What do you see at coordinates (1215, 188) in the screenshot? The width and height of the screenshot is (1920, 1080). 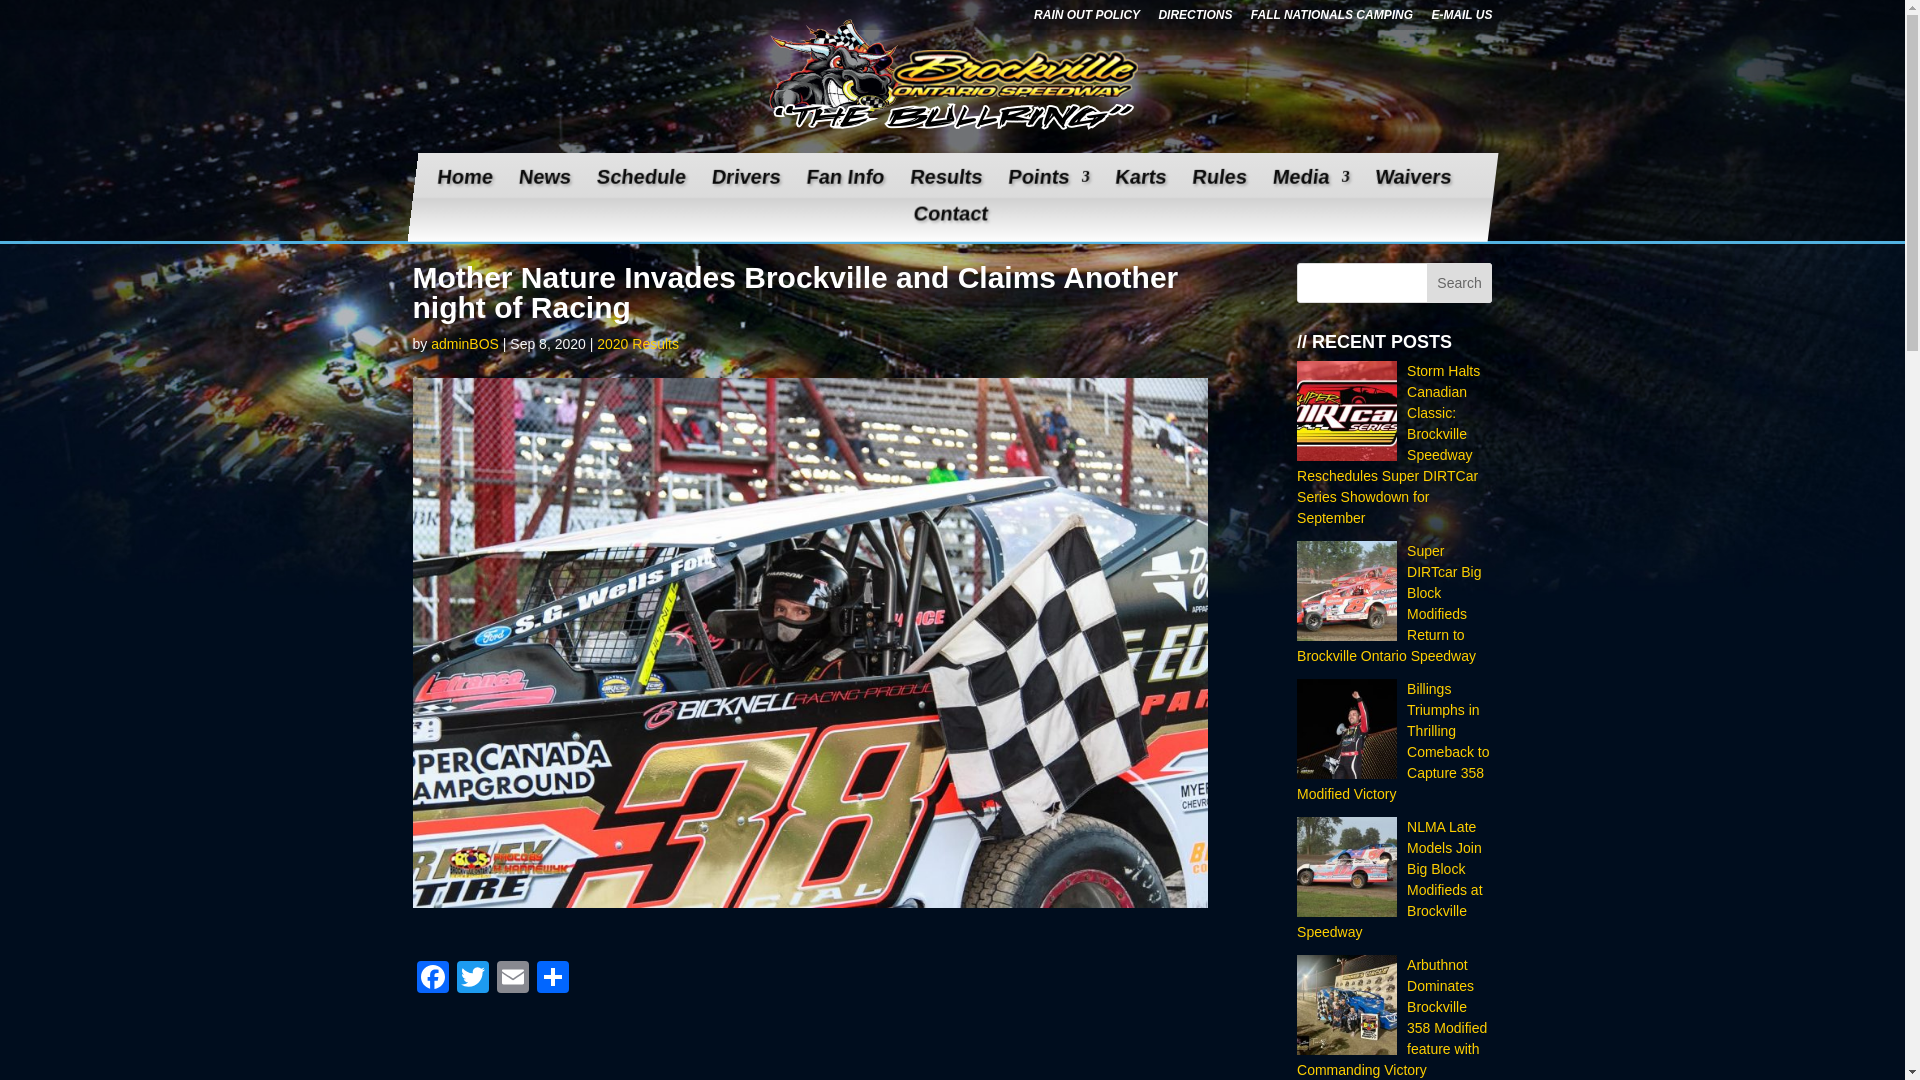 I see `Rules` at bounding box center [1215, 188].